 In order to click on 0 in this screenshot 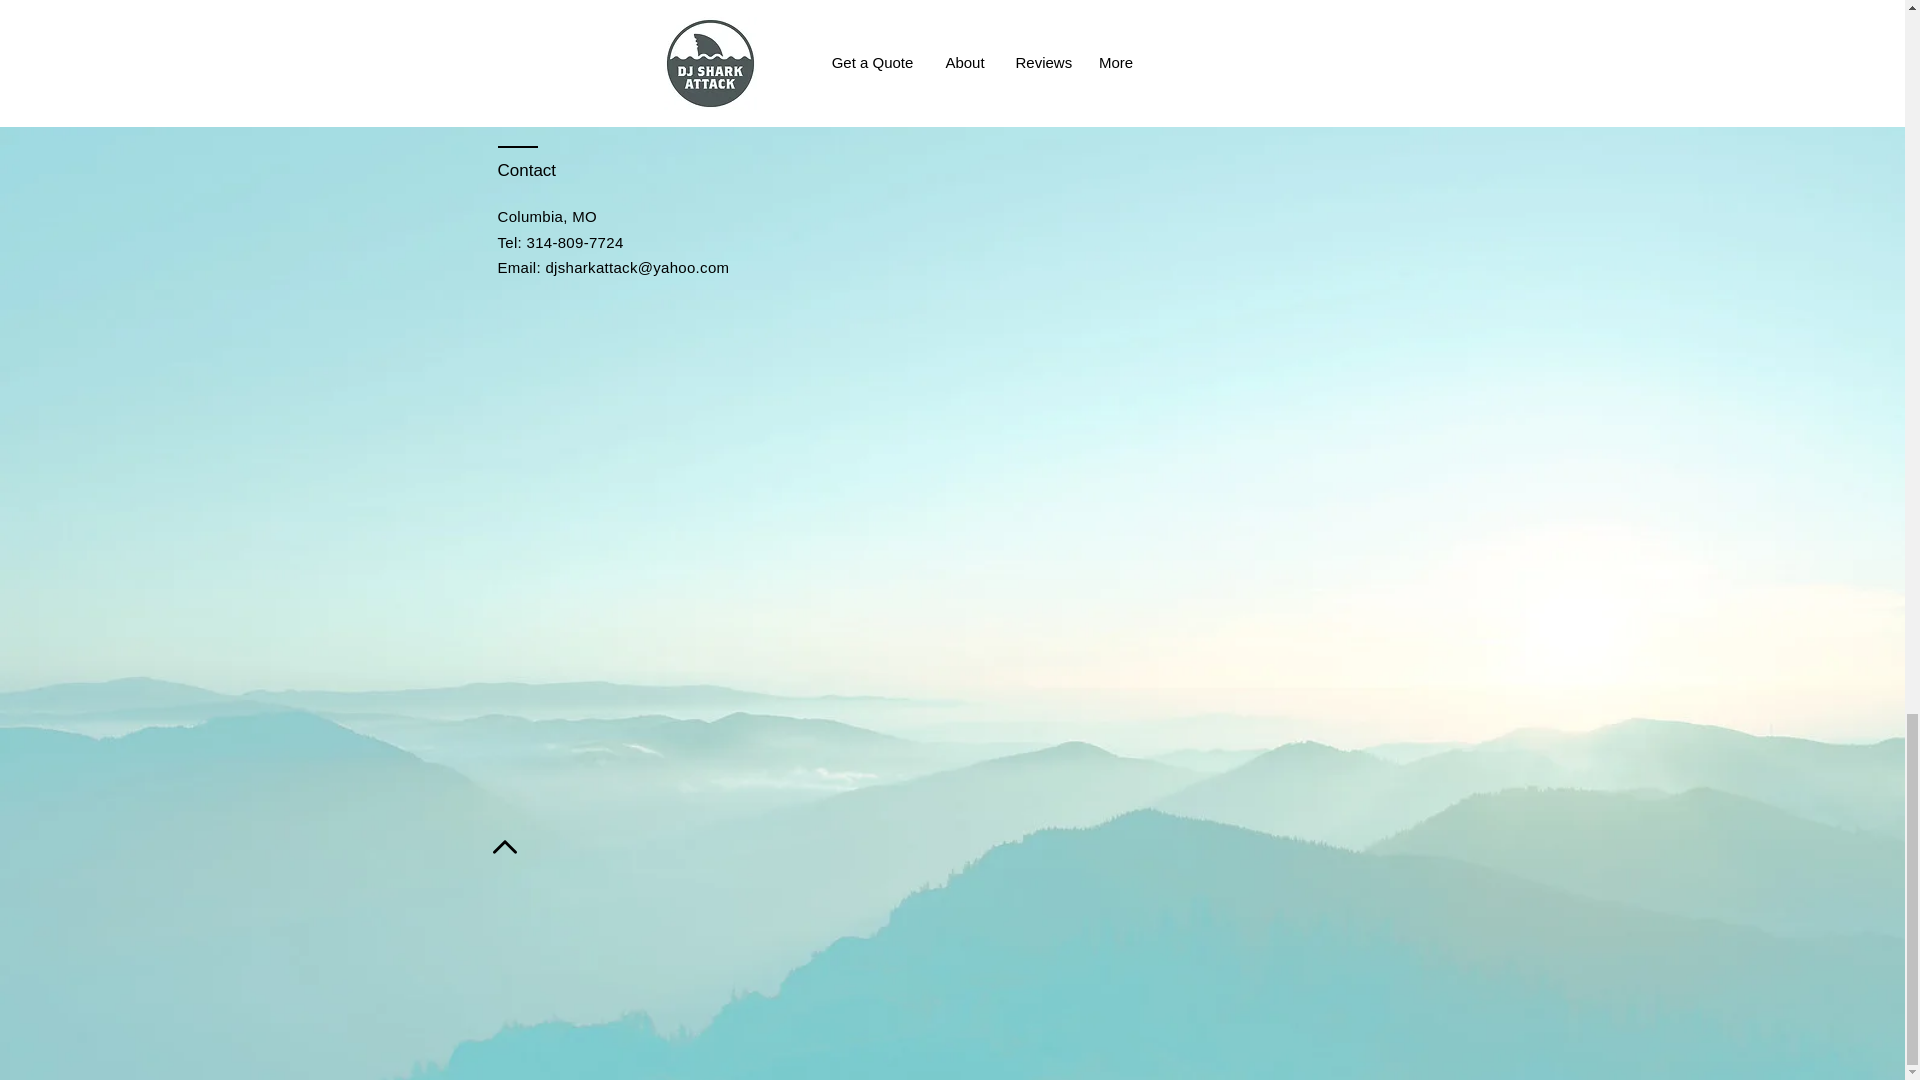, I will do `click(574, 33)`.